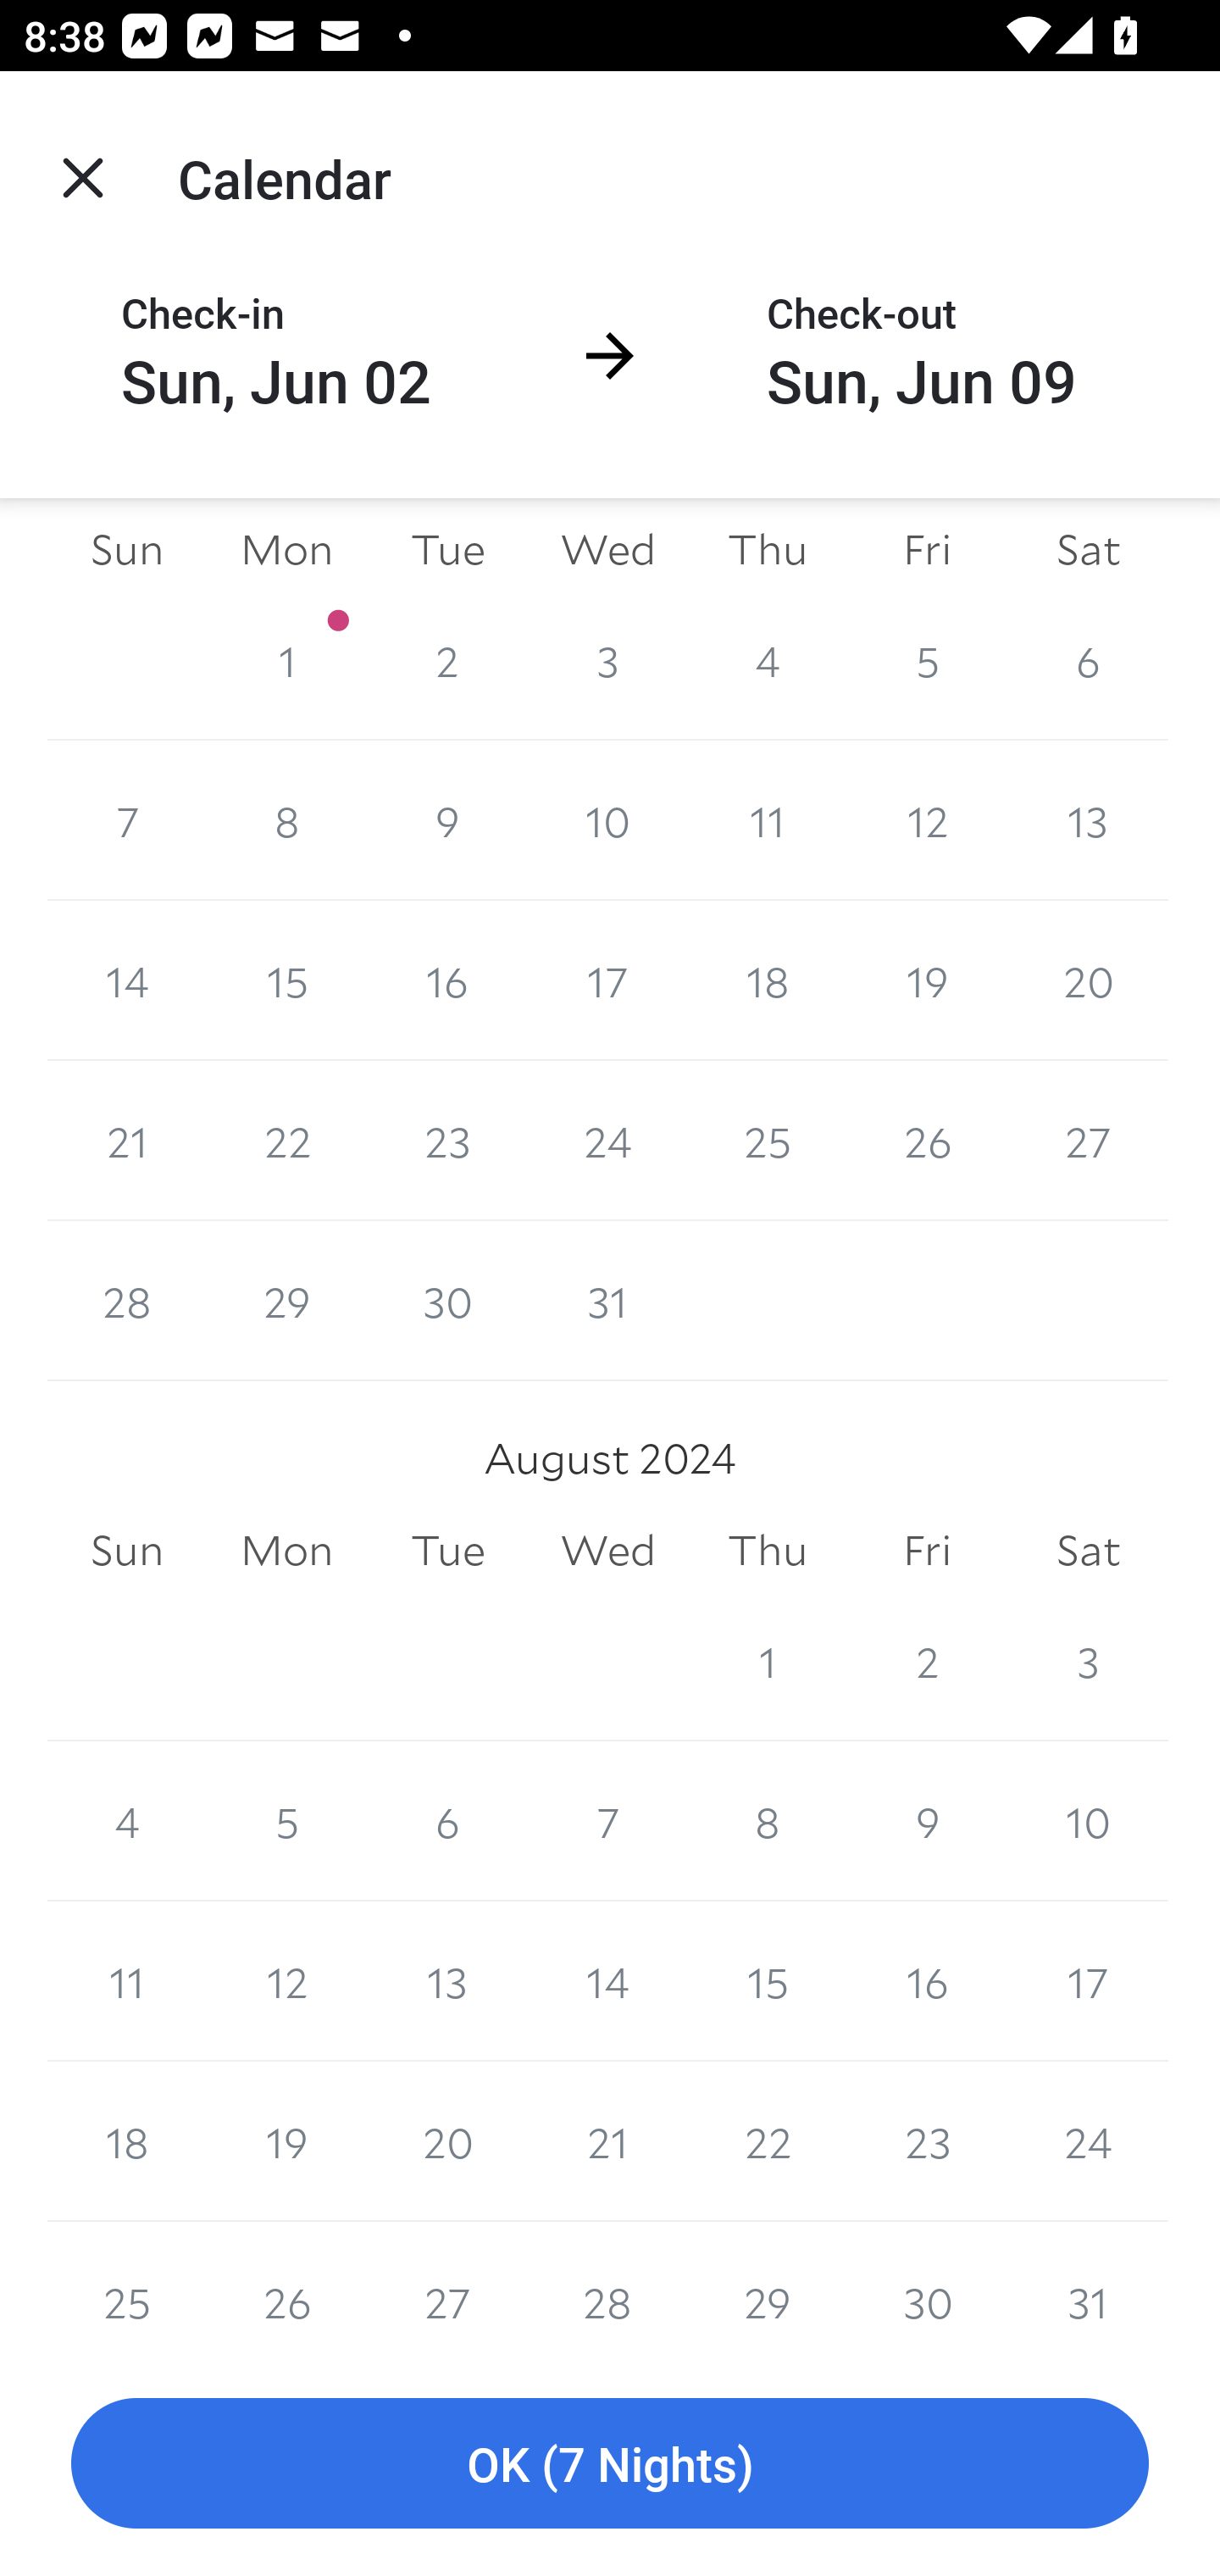  What do you see at coordinates (927, 981) in the screenshot?
I see `19 19 July 2024` at bounding box center [927, 981].